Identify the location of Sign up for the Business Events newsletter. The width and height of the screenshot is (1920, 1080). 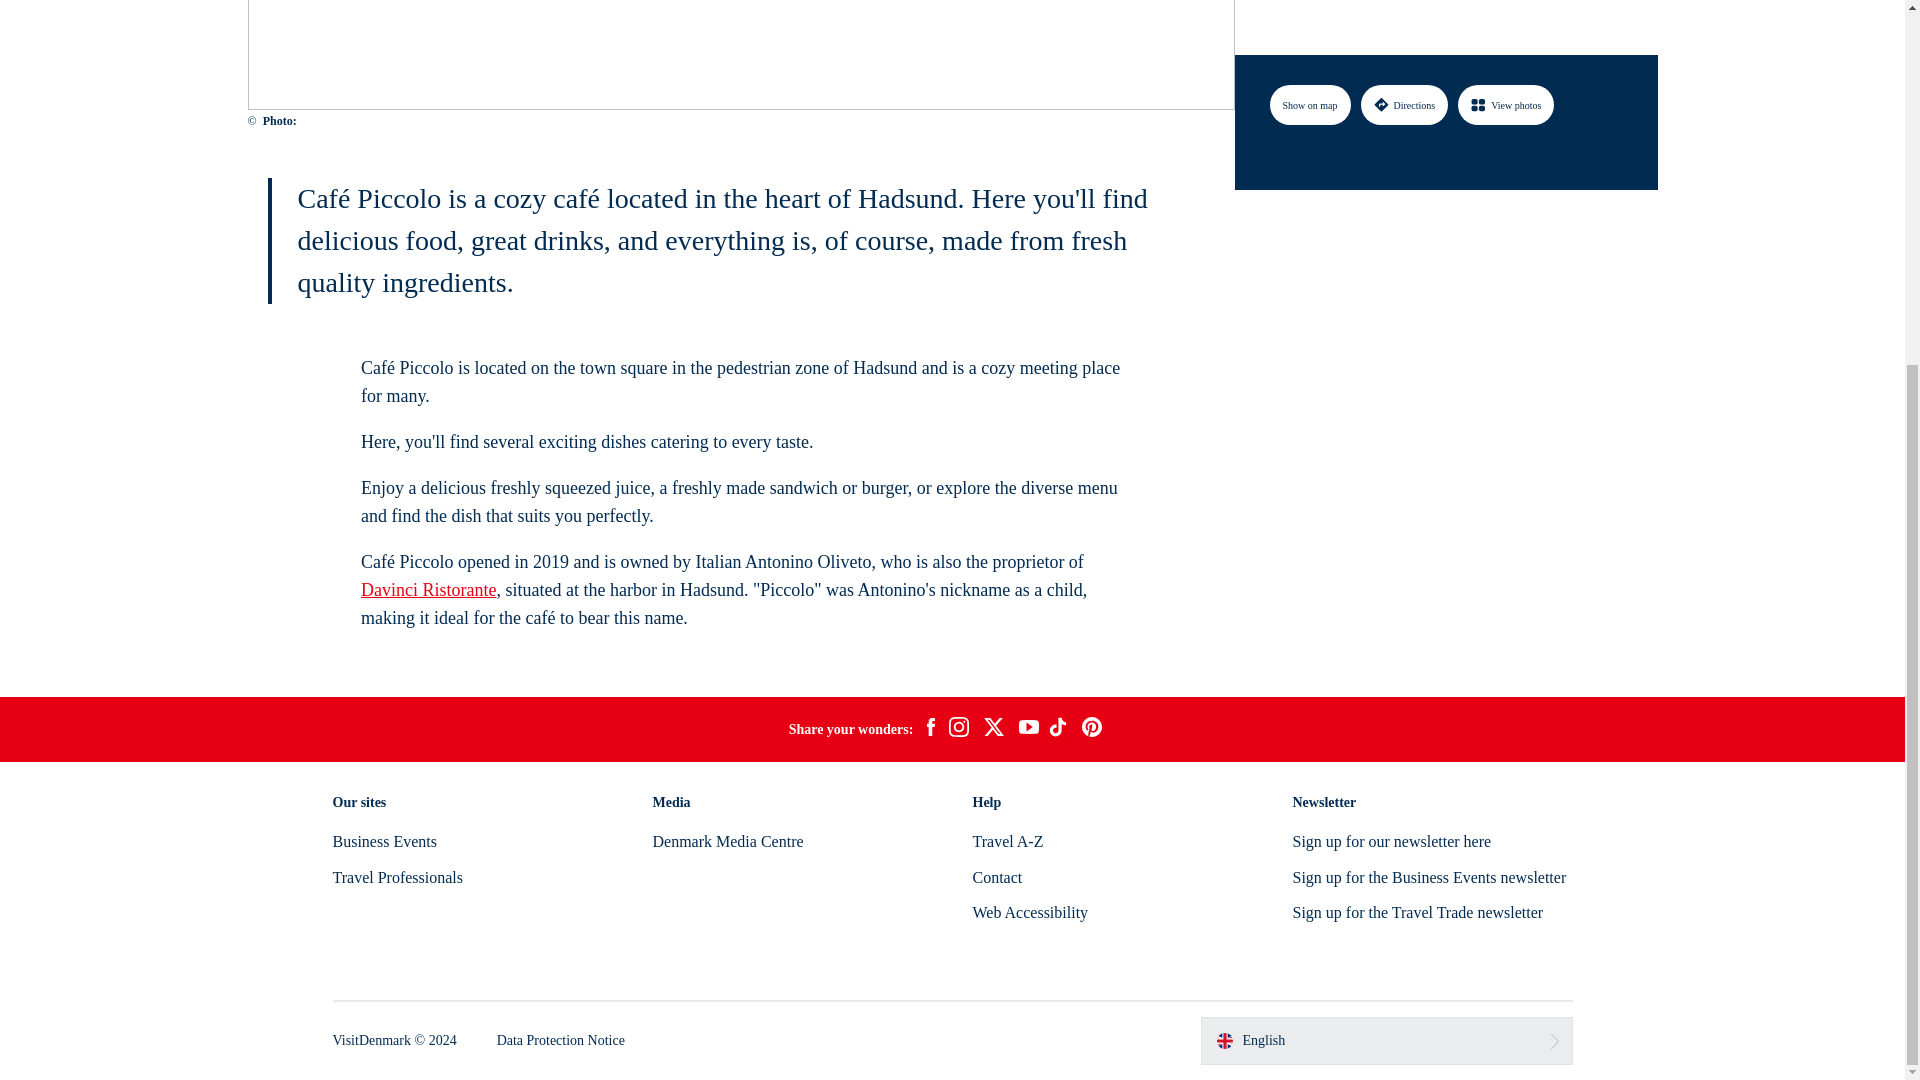
(1429, 877).